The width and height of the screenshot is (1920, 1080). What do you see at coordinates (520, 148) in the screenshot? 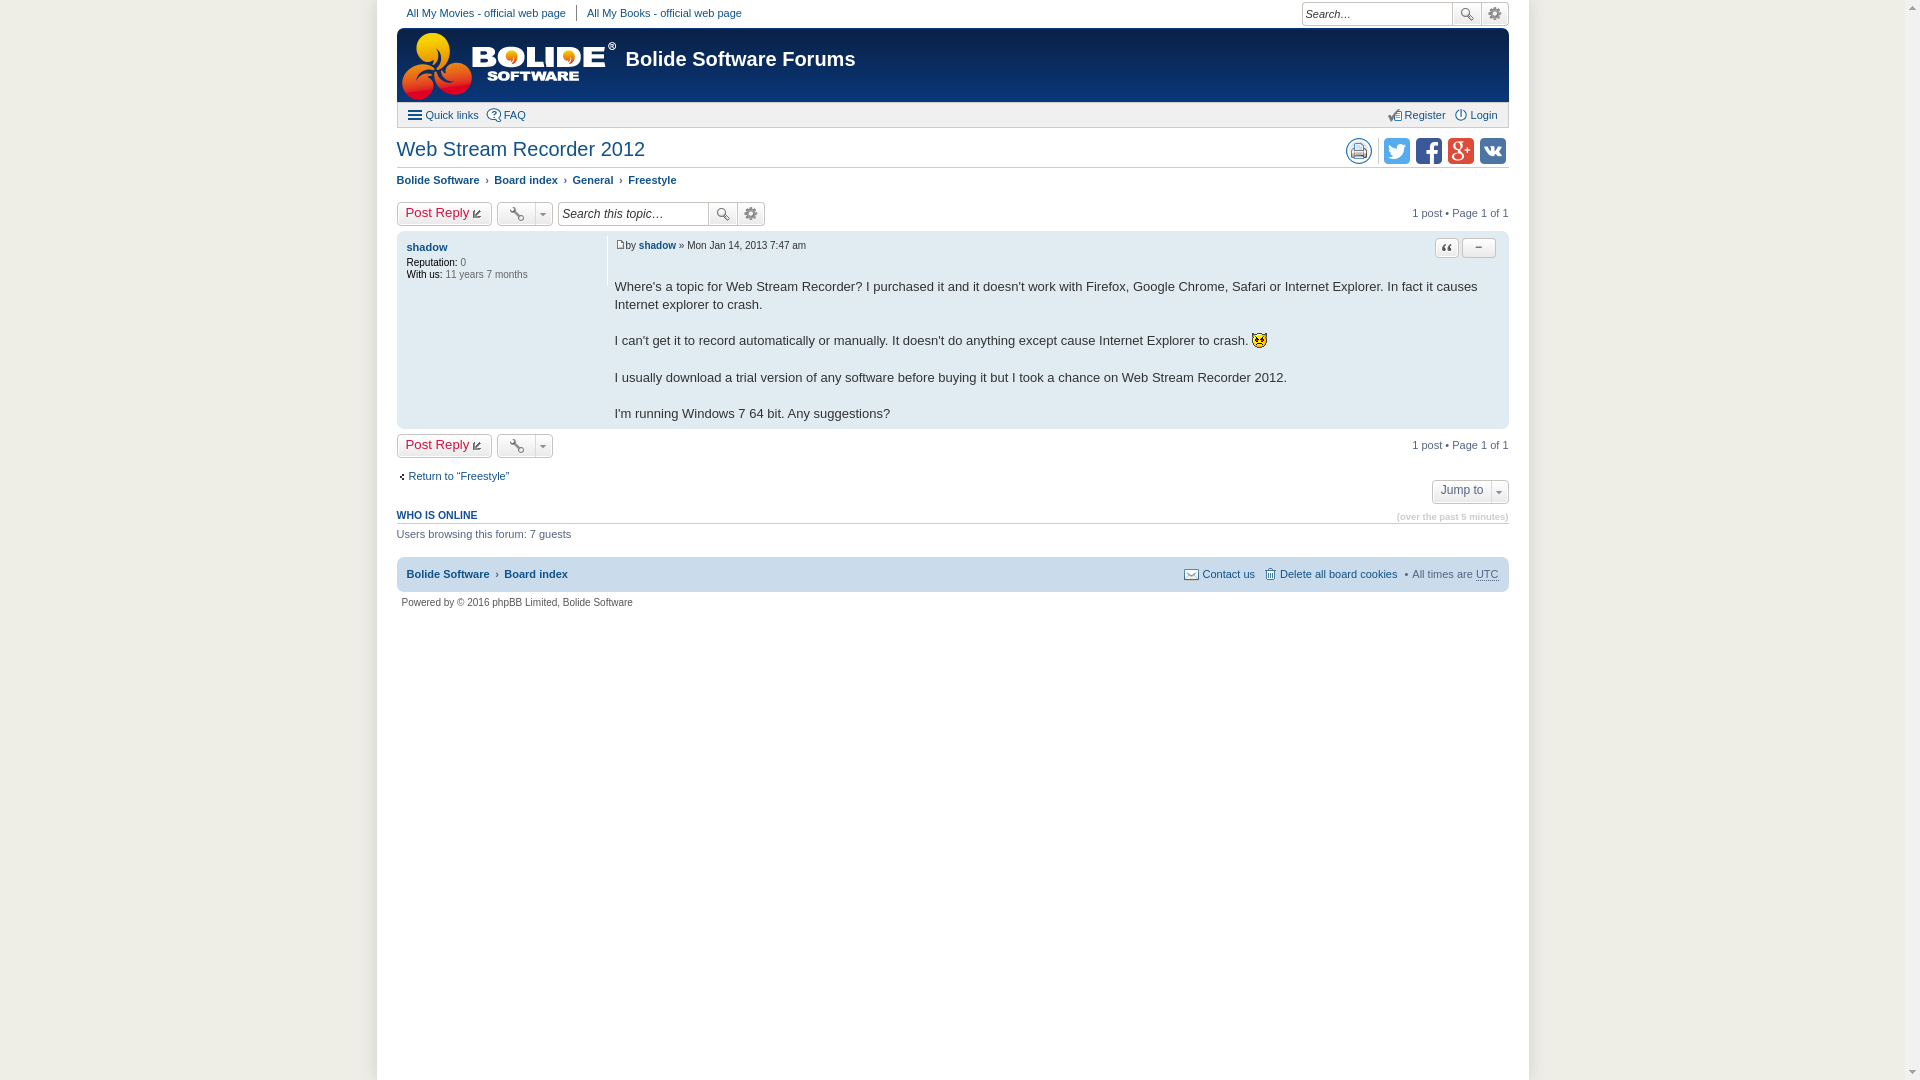
I see `Web Stream Recorder 2012` at bounding box center [520, 148].